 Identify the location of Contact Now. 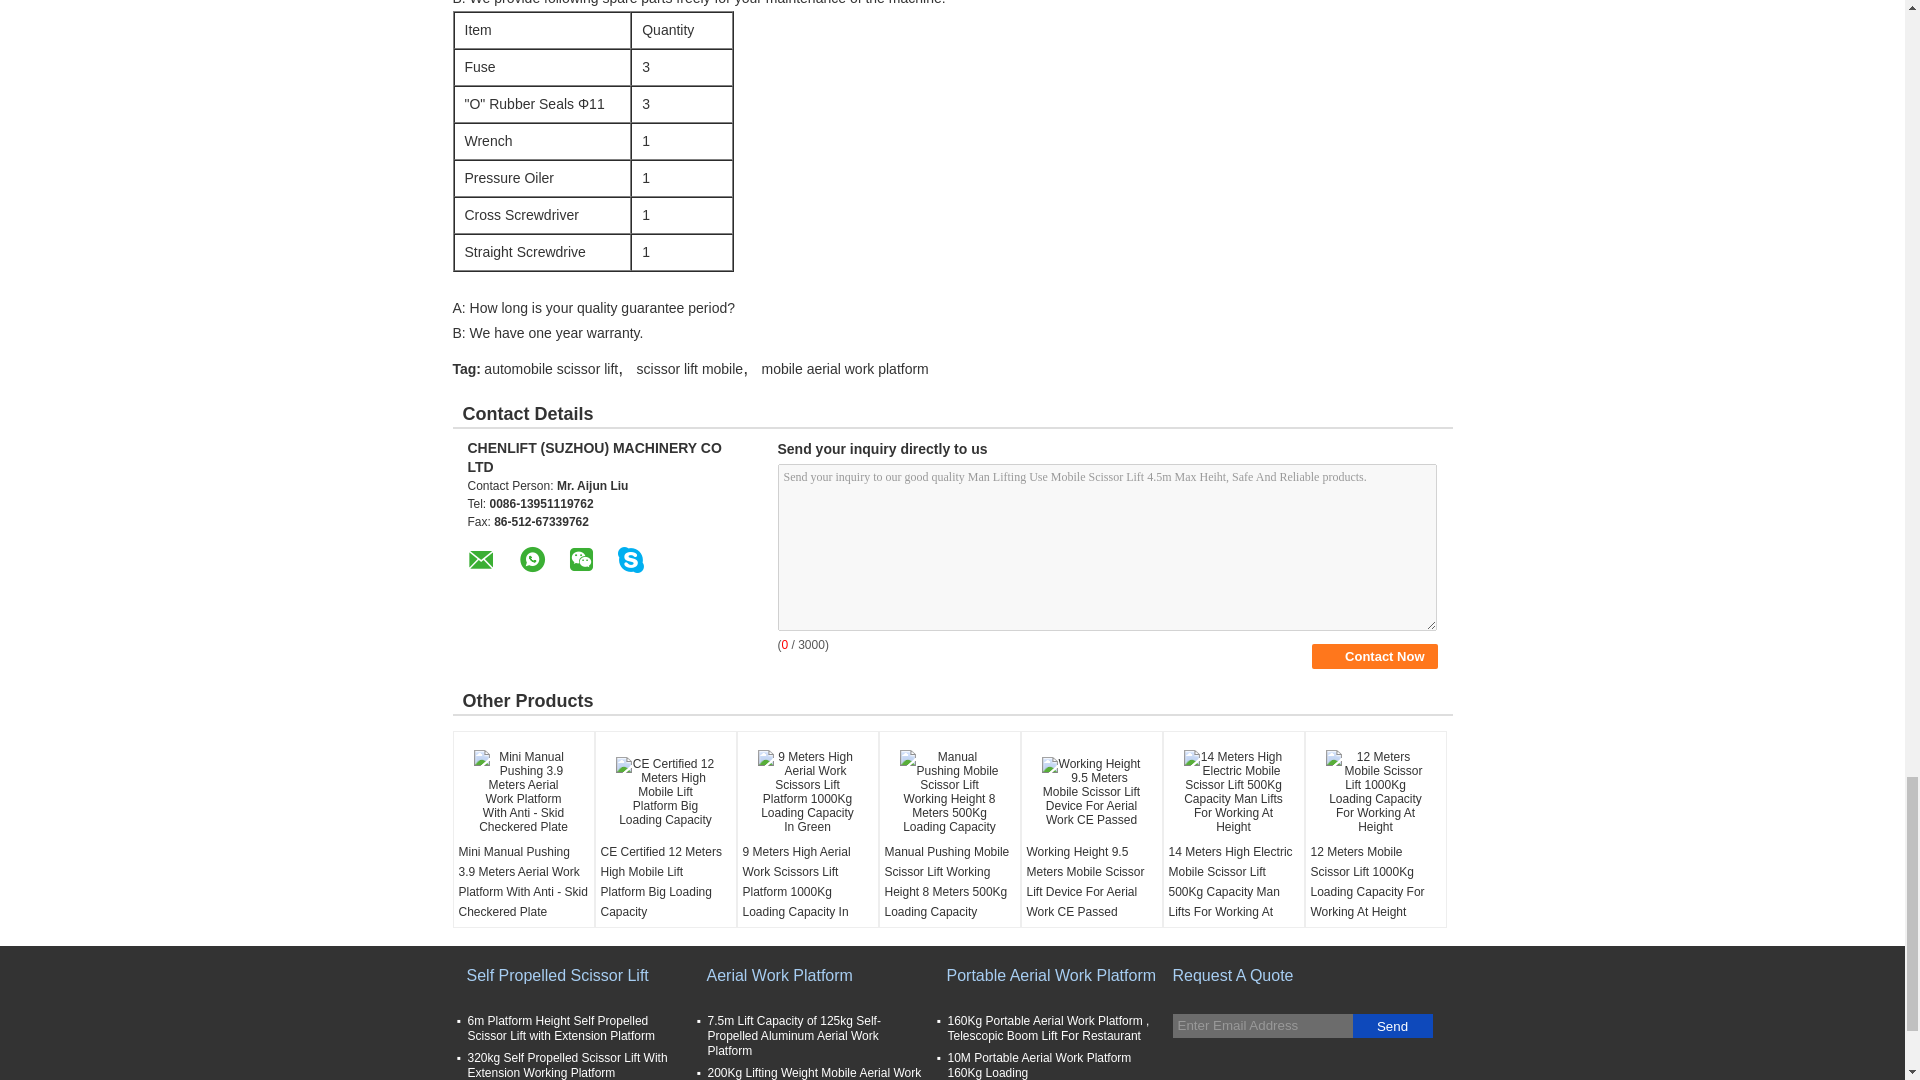
(1374, 656).